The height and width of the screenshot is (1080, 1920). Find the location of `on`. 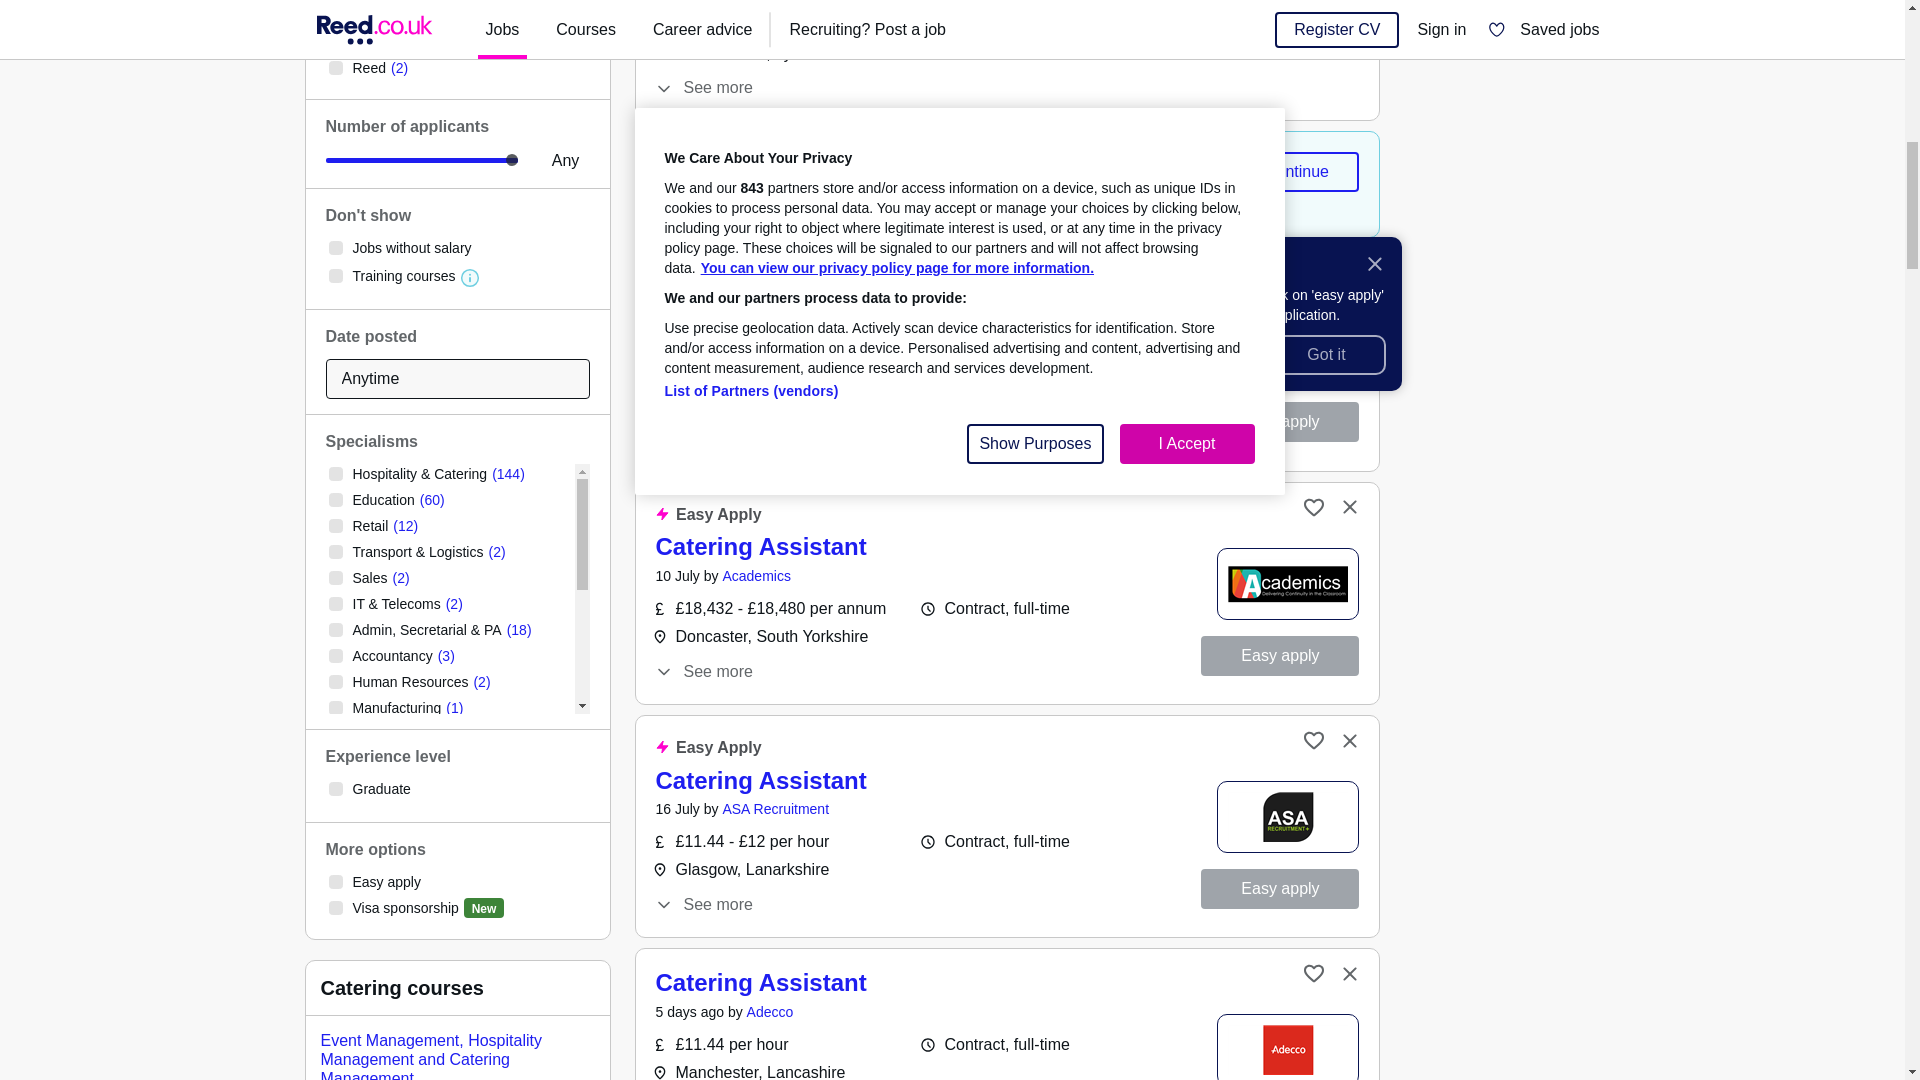

on is located at coordinates (334, 275).